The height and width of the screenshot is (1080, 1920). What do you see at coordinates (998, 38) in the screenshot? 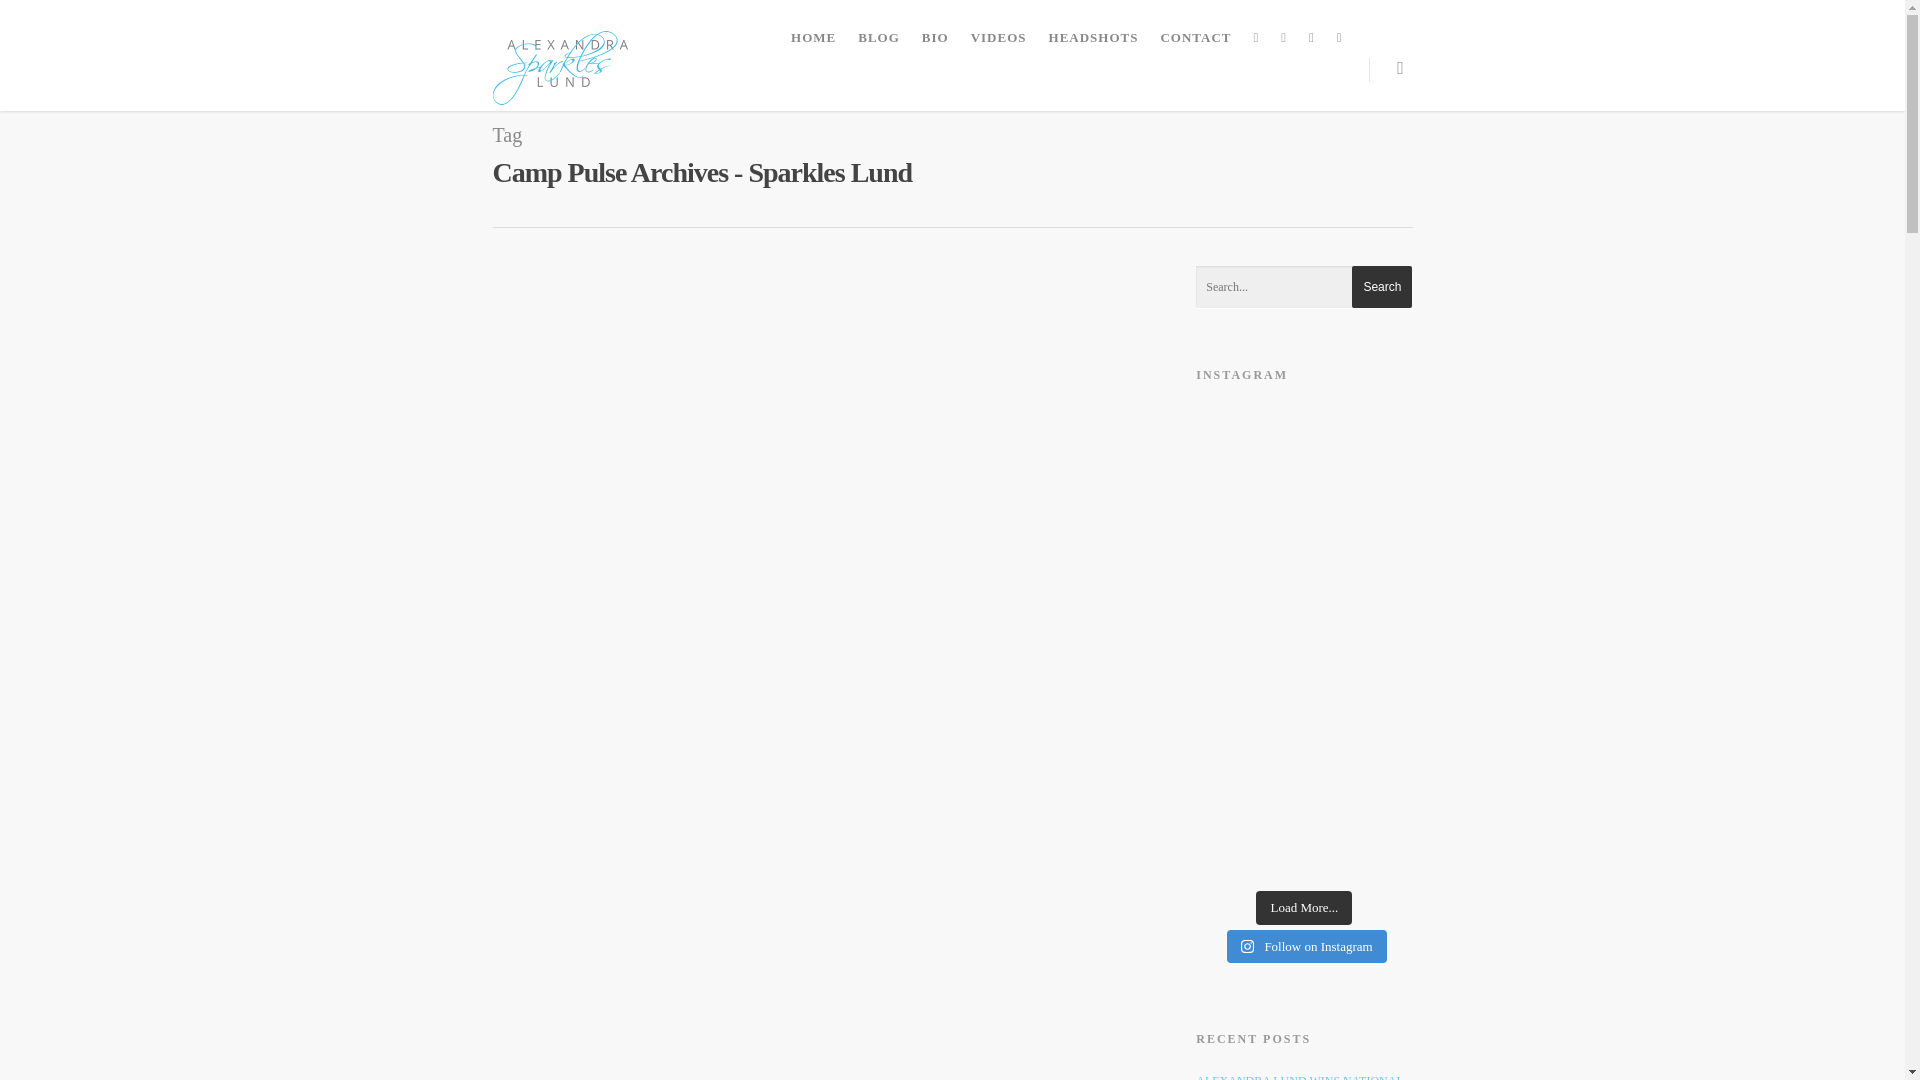
I see `VIDEOS` at bounding box center [998, 38].